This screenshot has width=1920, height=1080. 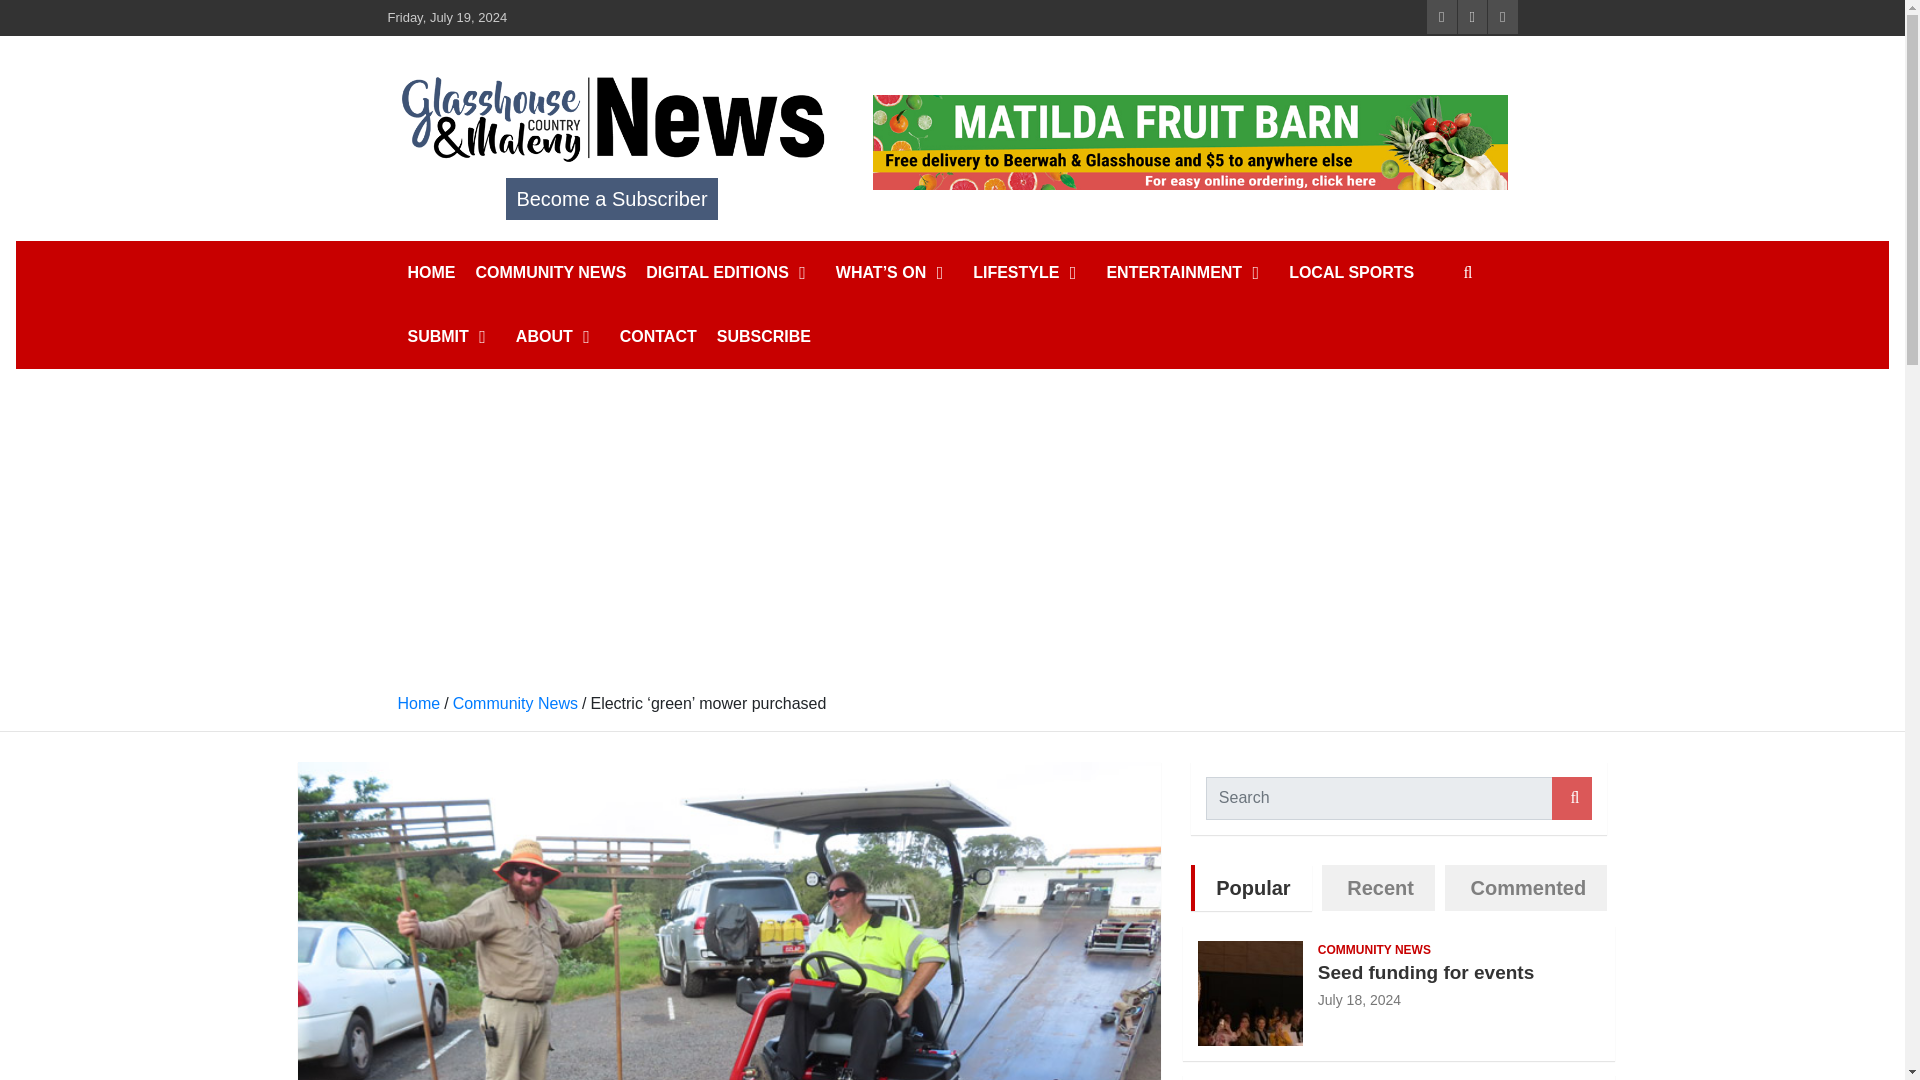 What do you see at coordinates (432, 272) in the screenshot?
I see `HOME` at bounding box center [432, 272].